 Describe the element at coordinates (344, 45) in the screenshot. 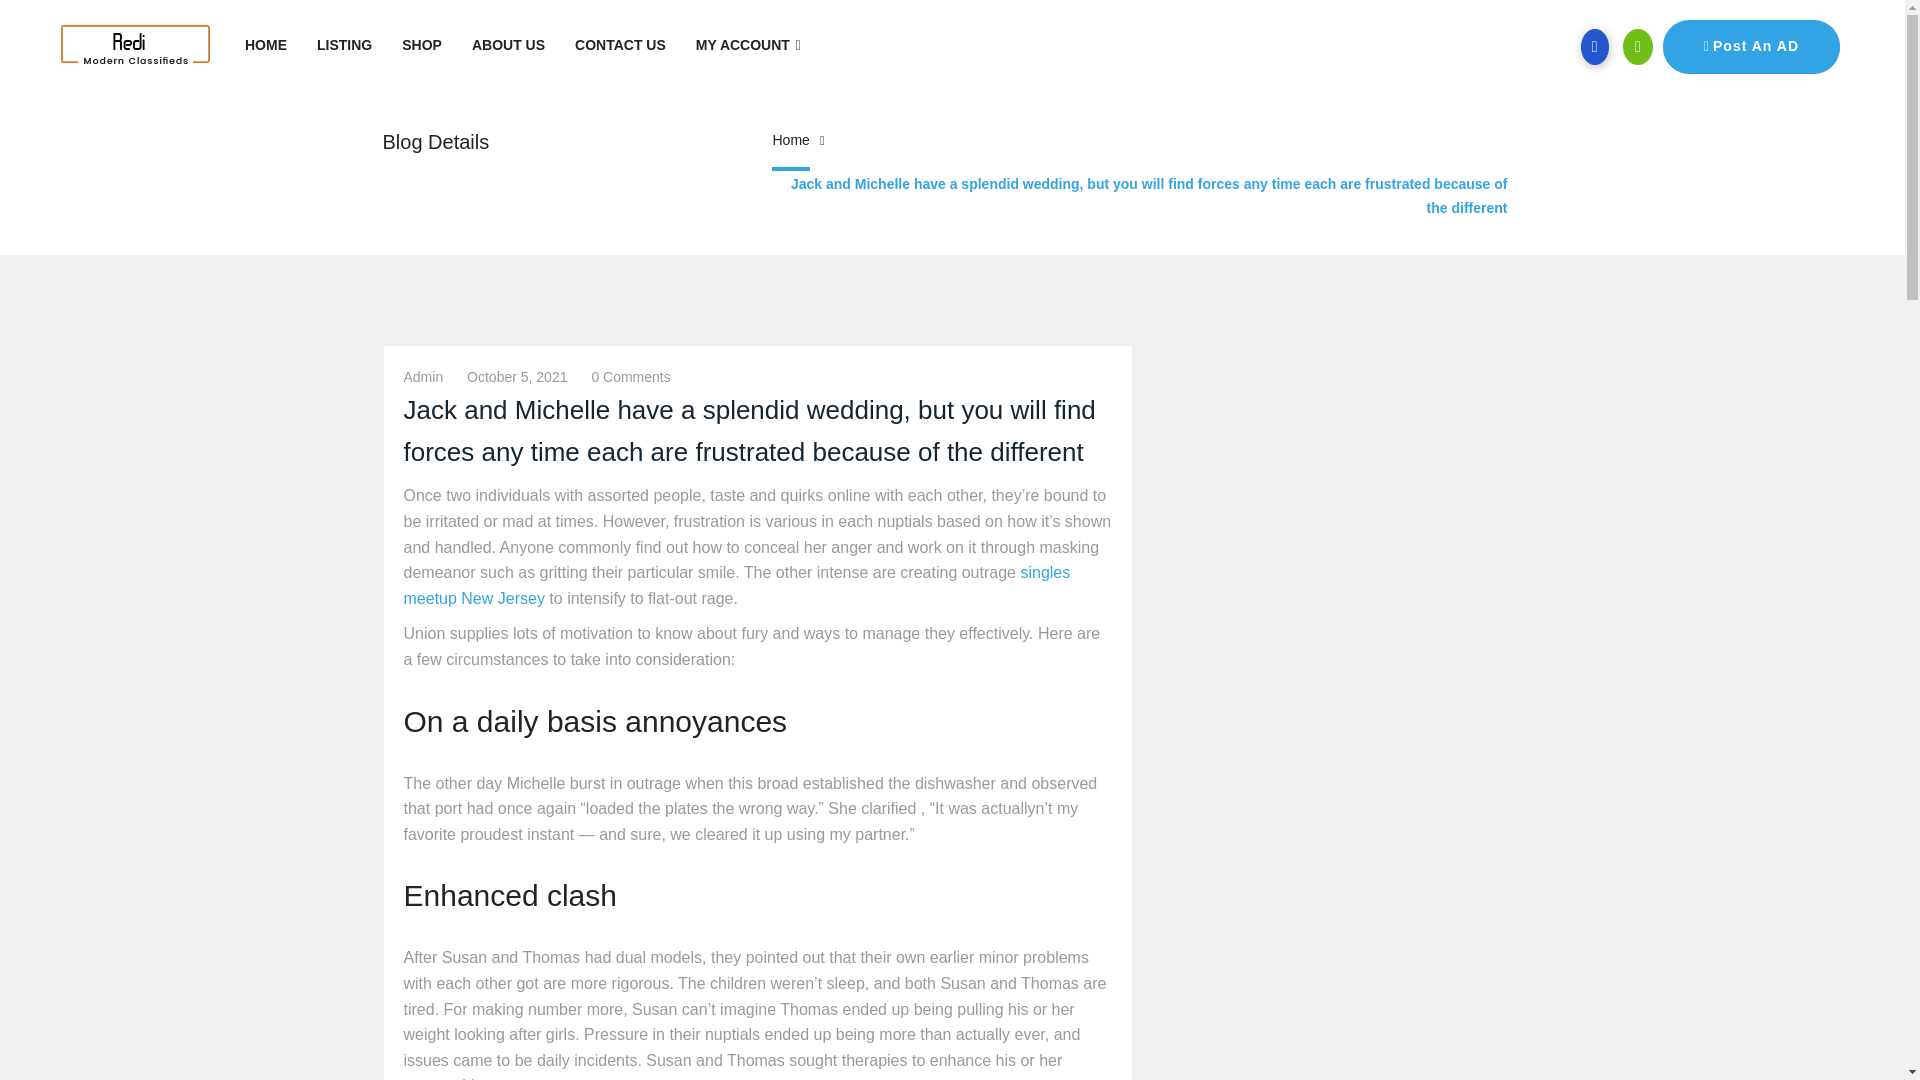

I see `LISTING` at that location.